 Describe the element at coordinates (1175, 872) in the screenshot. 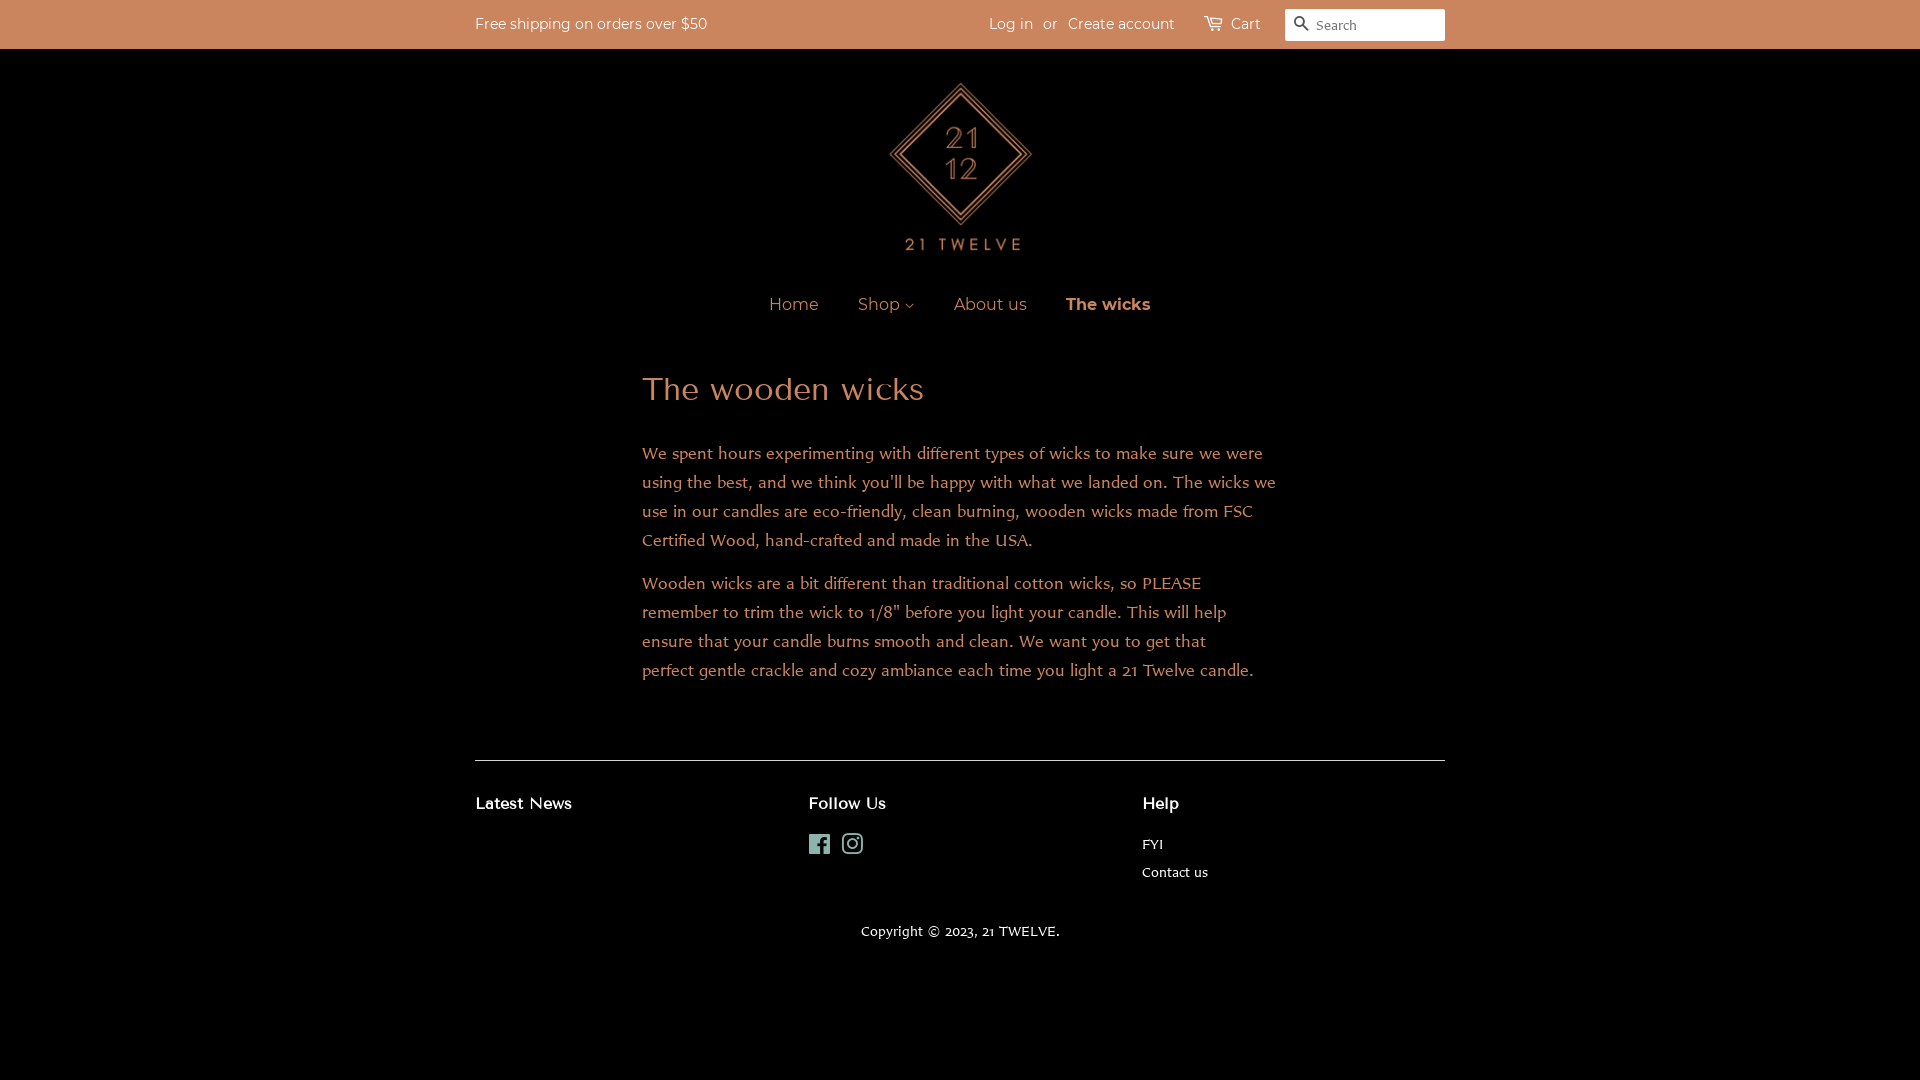

I see `Contact us` at that location.